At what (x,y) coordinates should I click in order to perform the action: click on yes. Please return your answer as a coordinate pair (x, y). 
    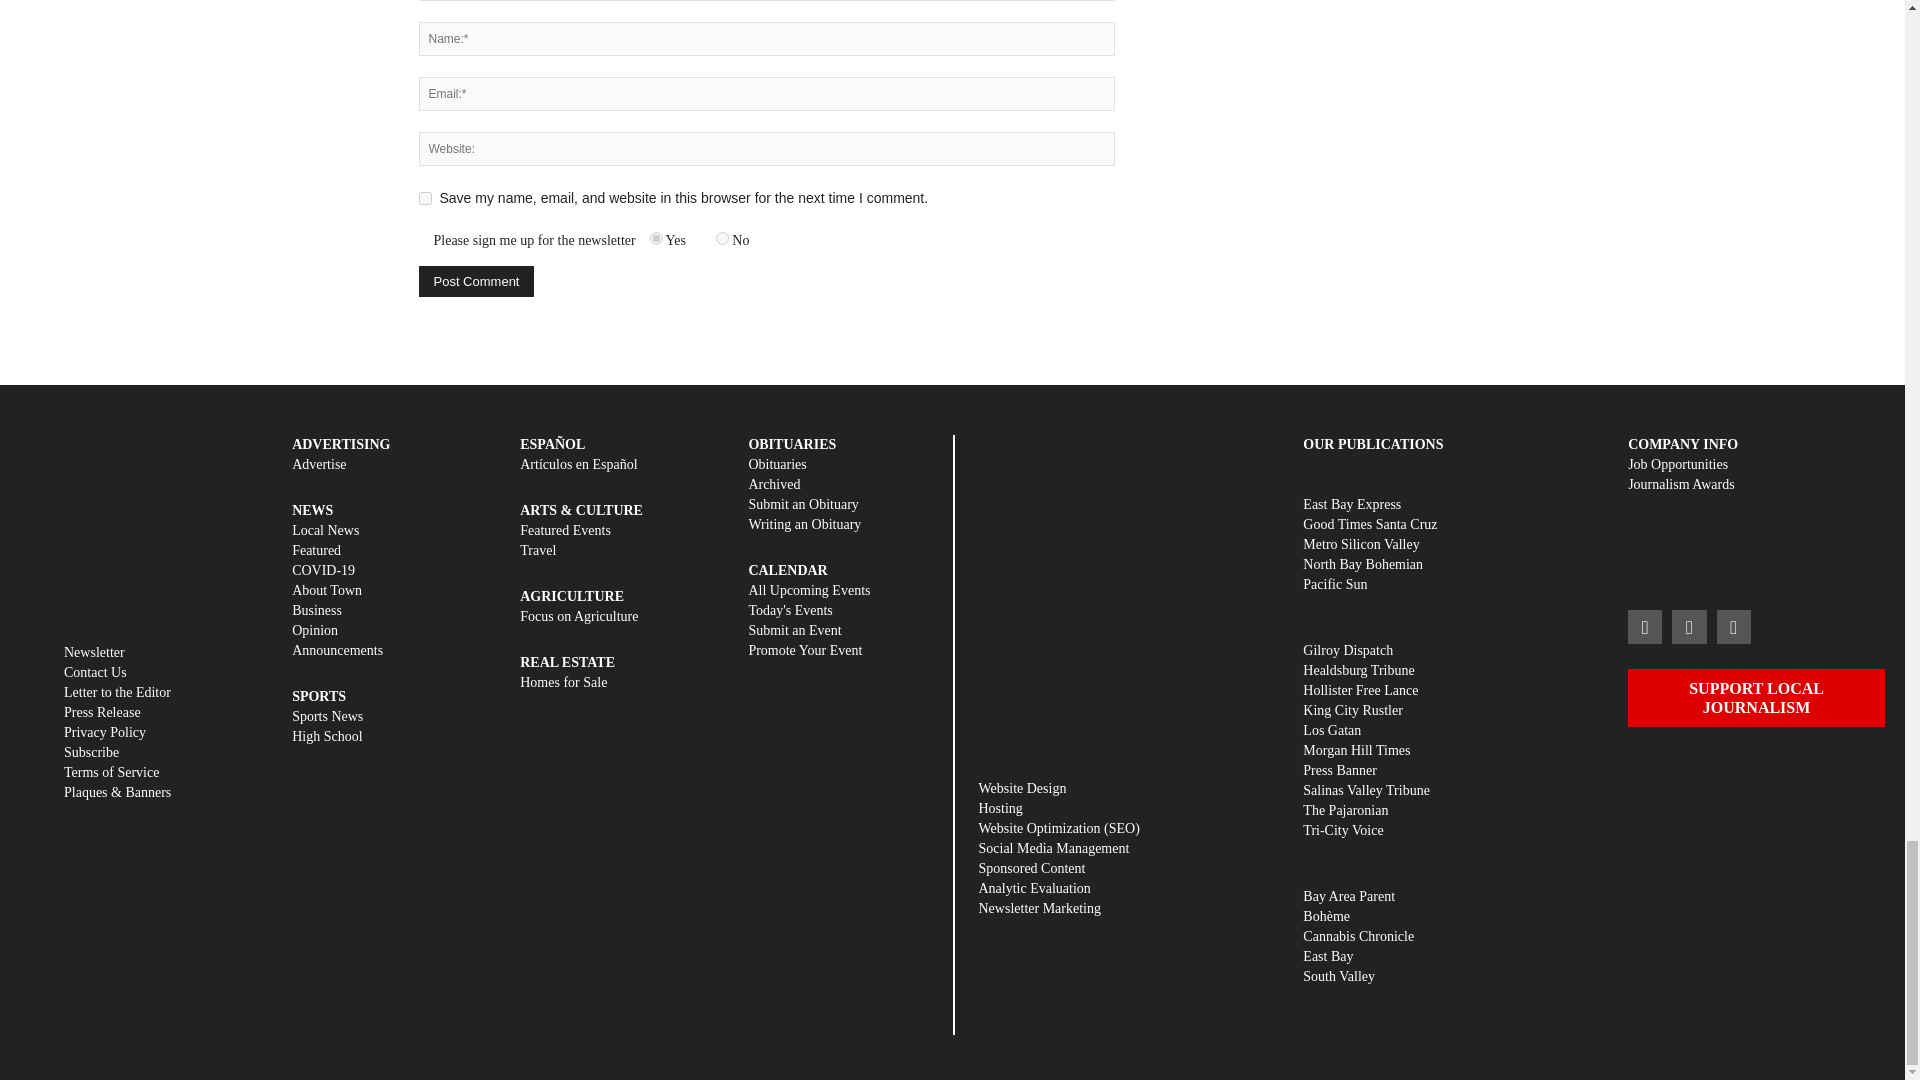
    Looking at the image, I should click on (424, 198).